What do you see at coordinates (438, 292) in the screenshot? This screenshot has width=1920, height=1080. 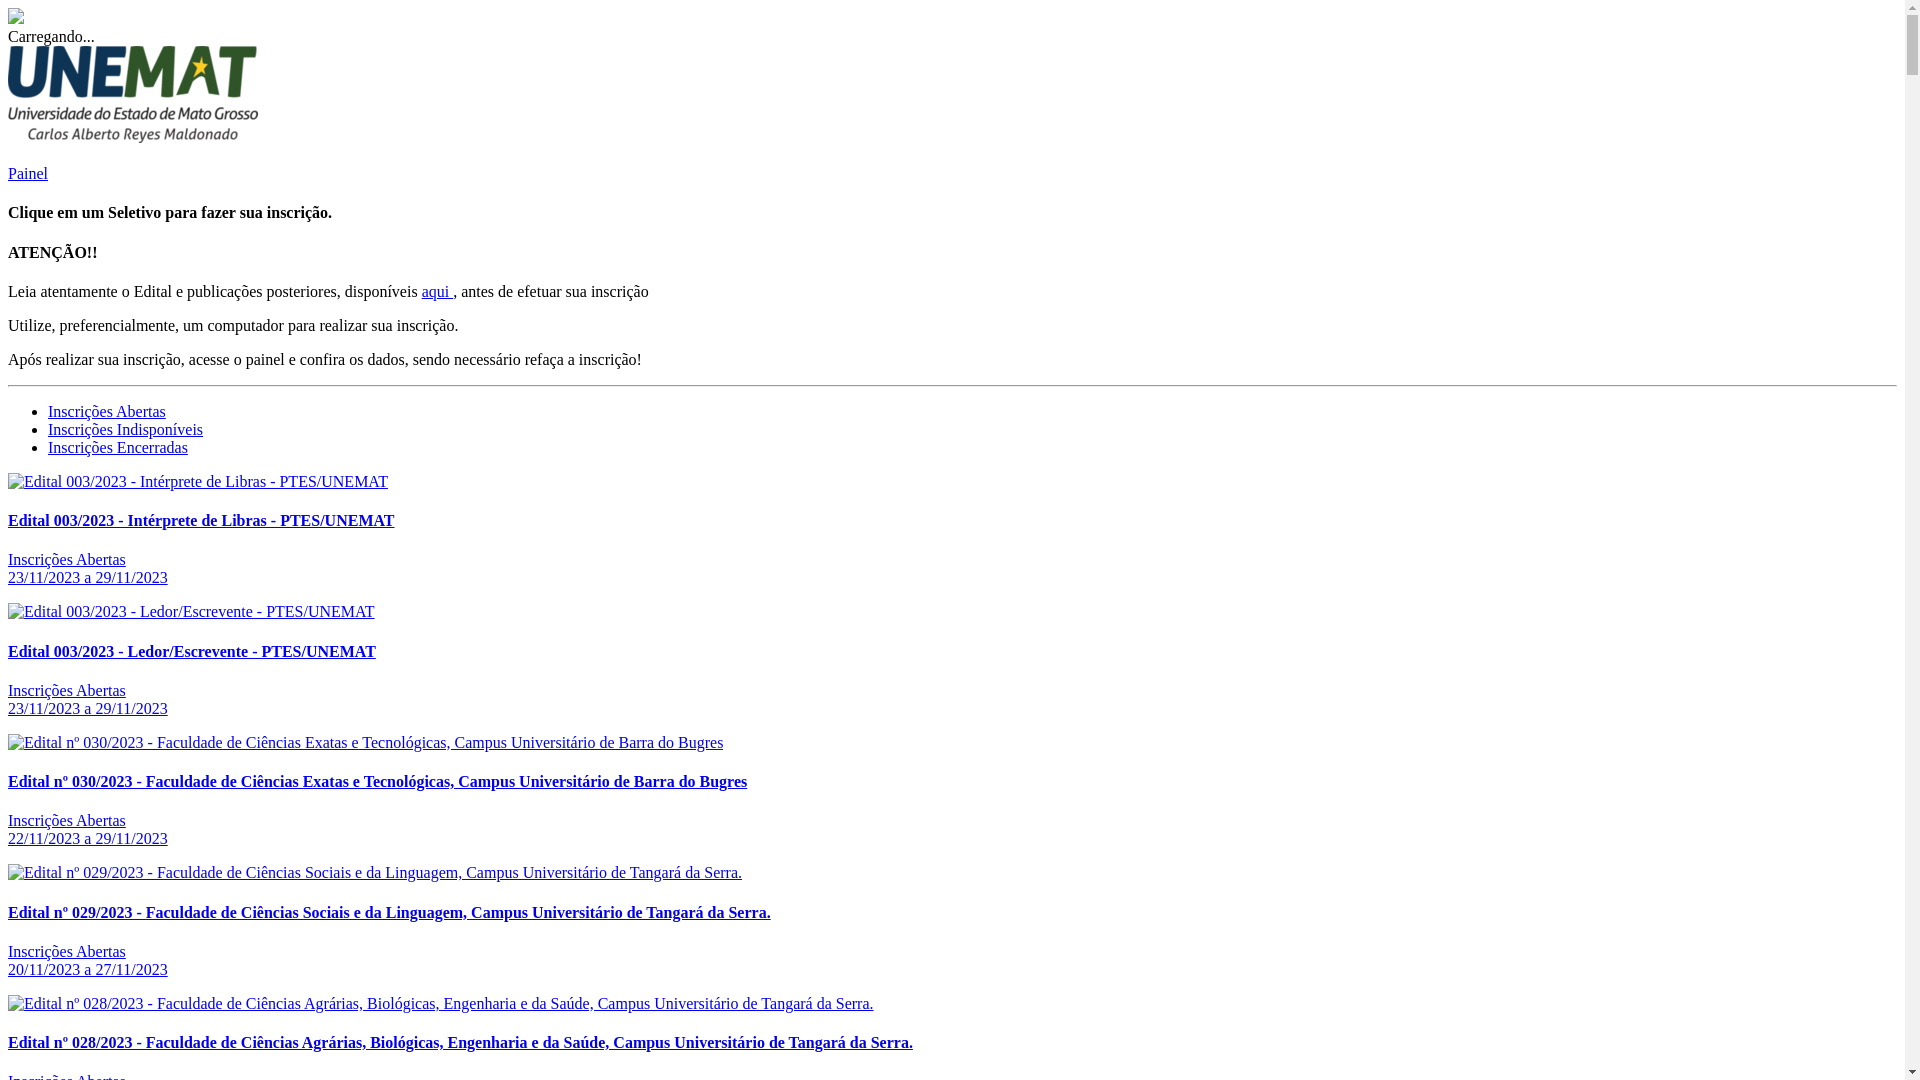 I see `aqui` at bounding box center [438, 292].